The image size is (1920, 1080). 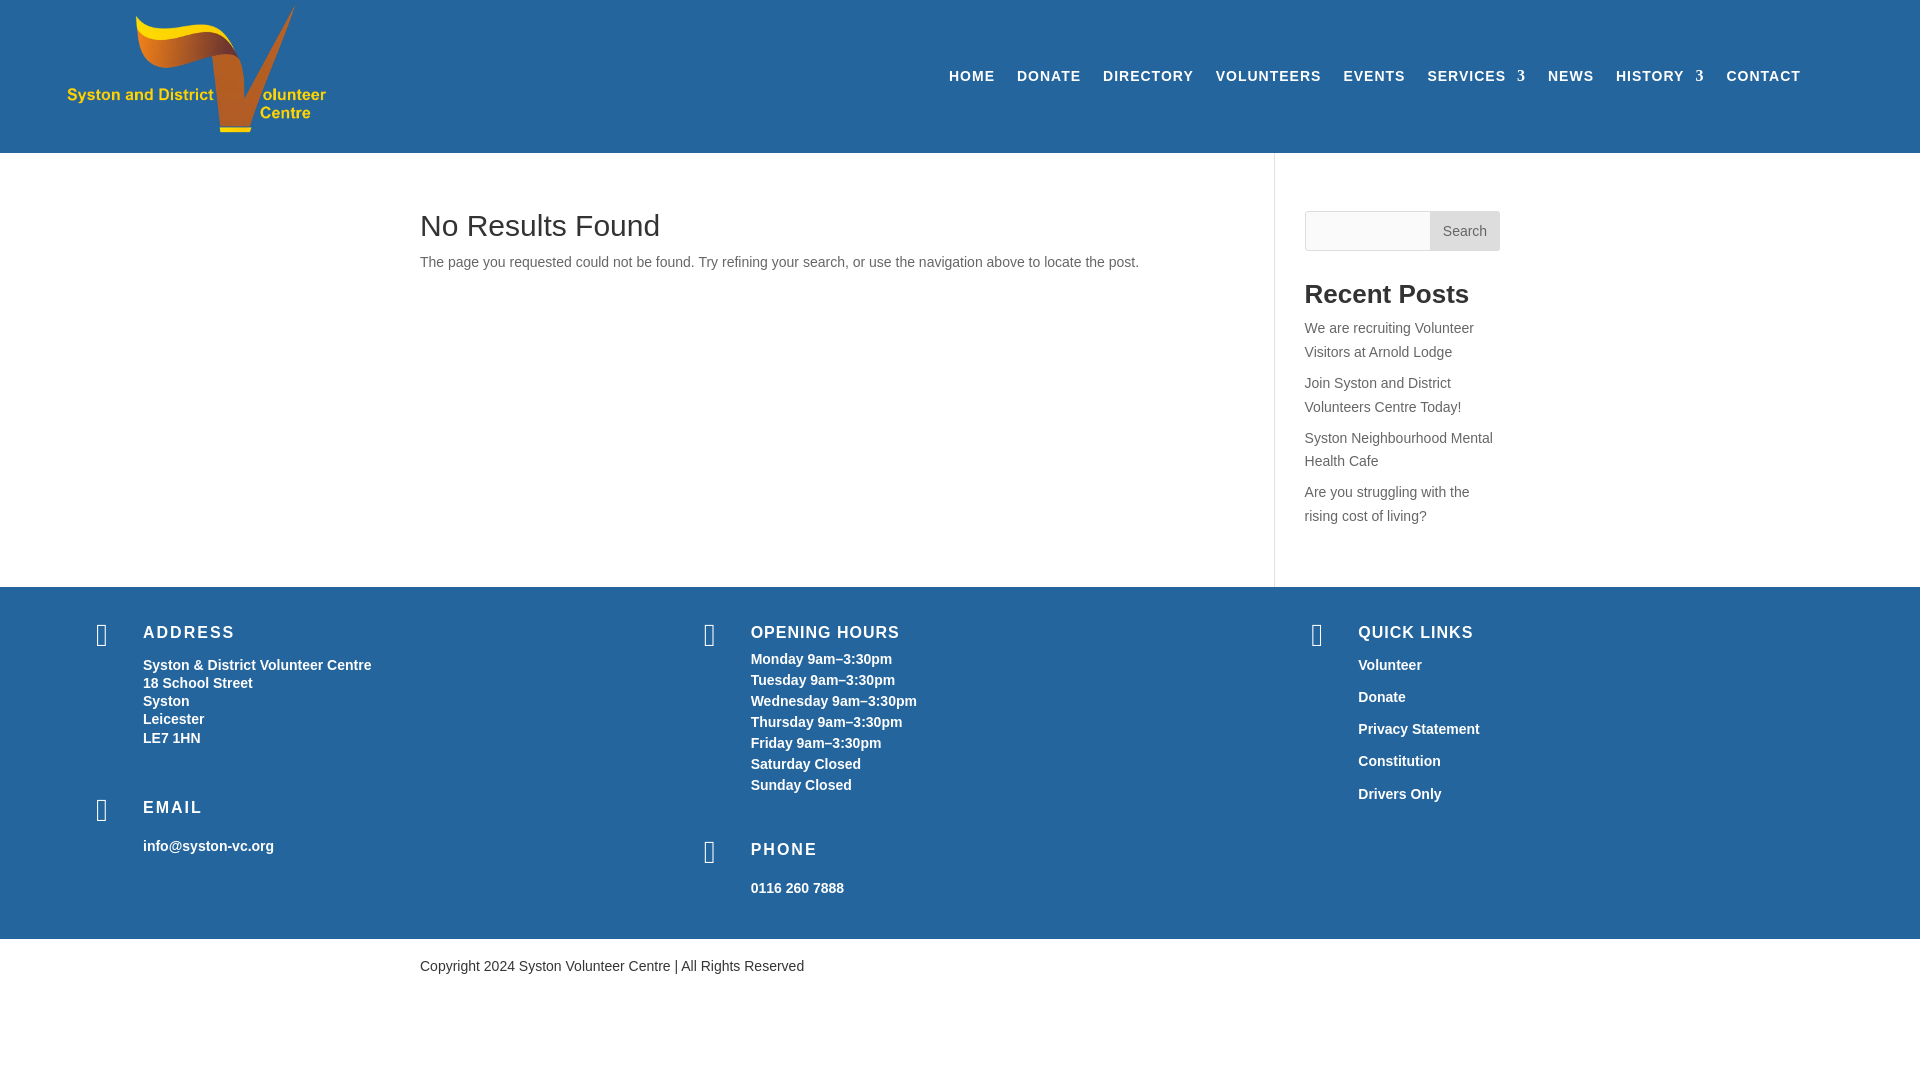 What do you see at coordinates (971, 80) in the screenshot?
I see `HOME` at bounding box center [971, 80].